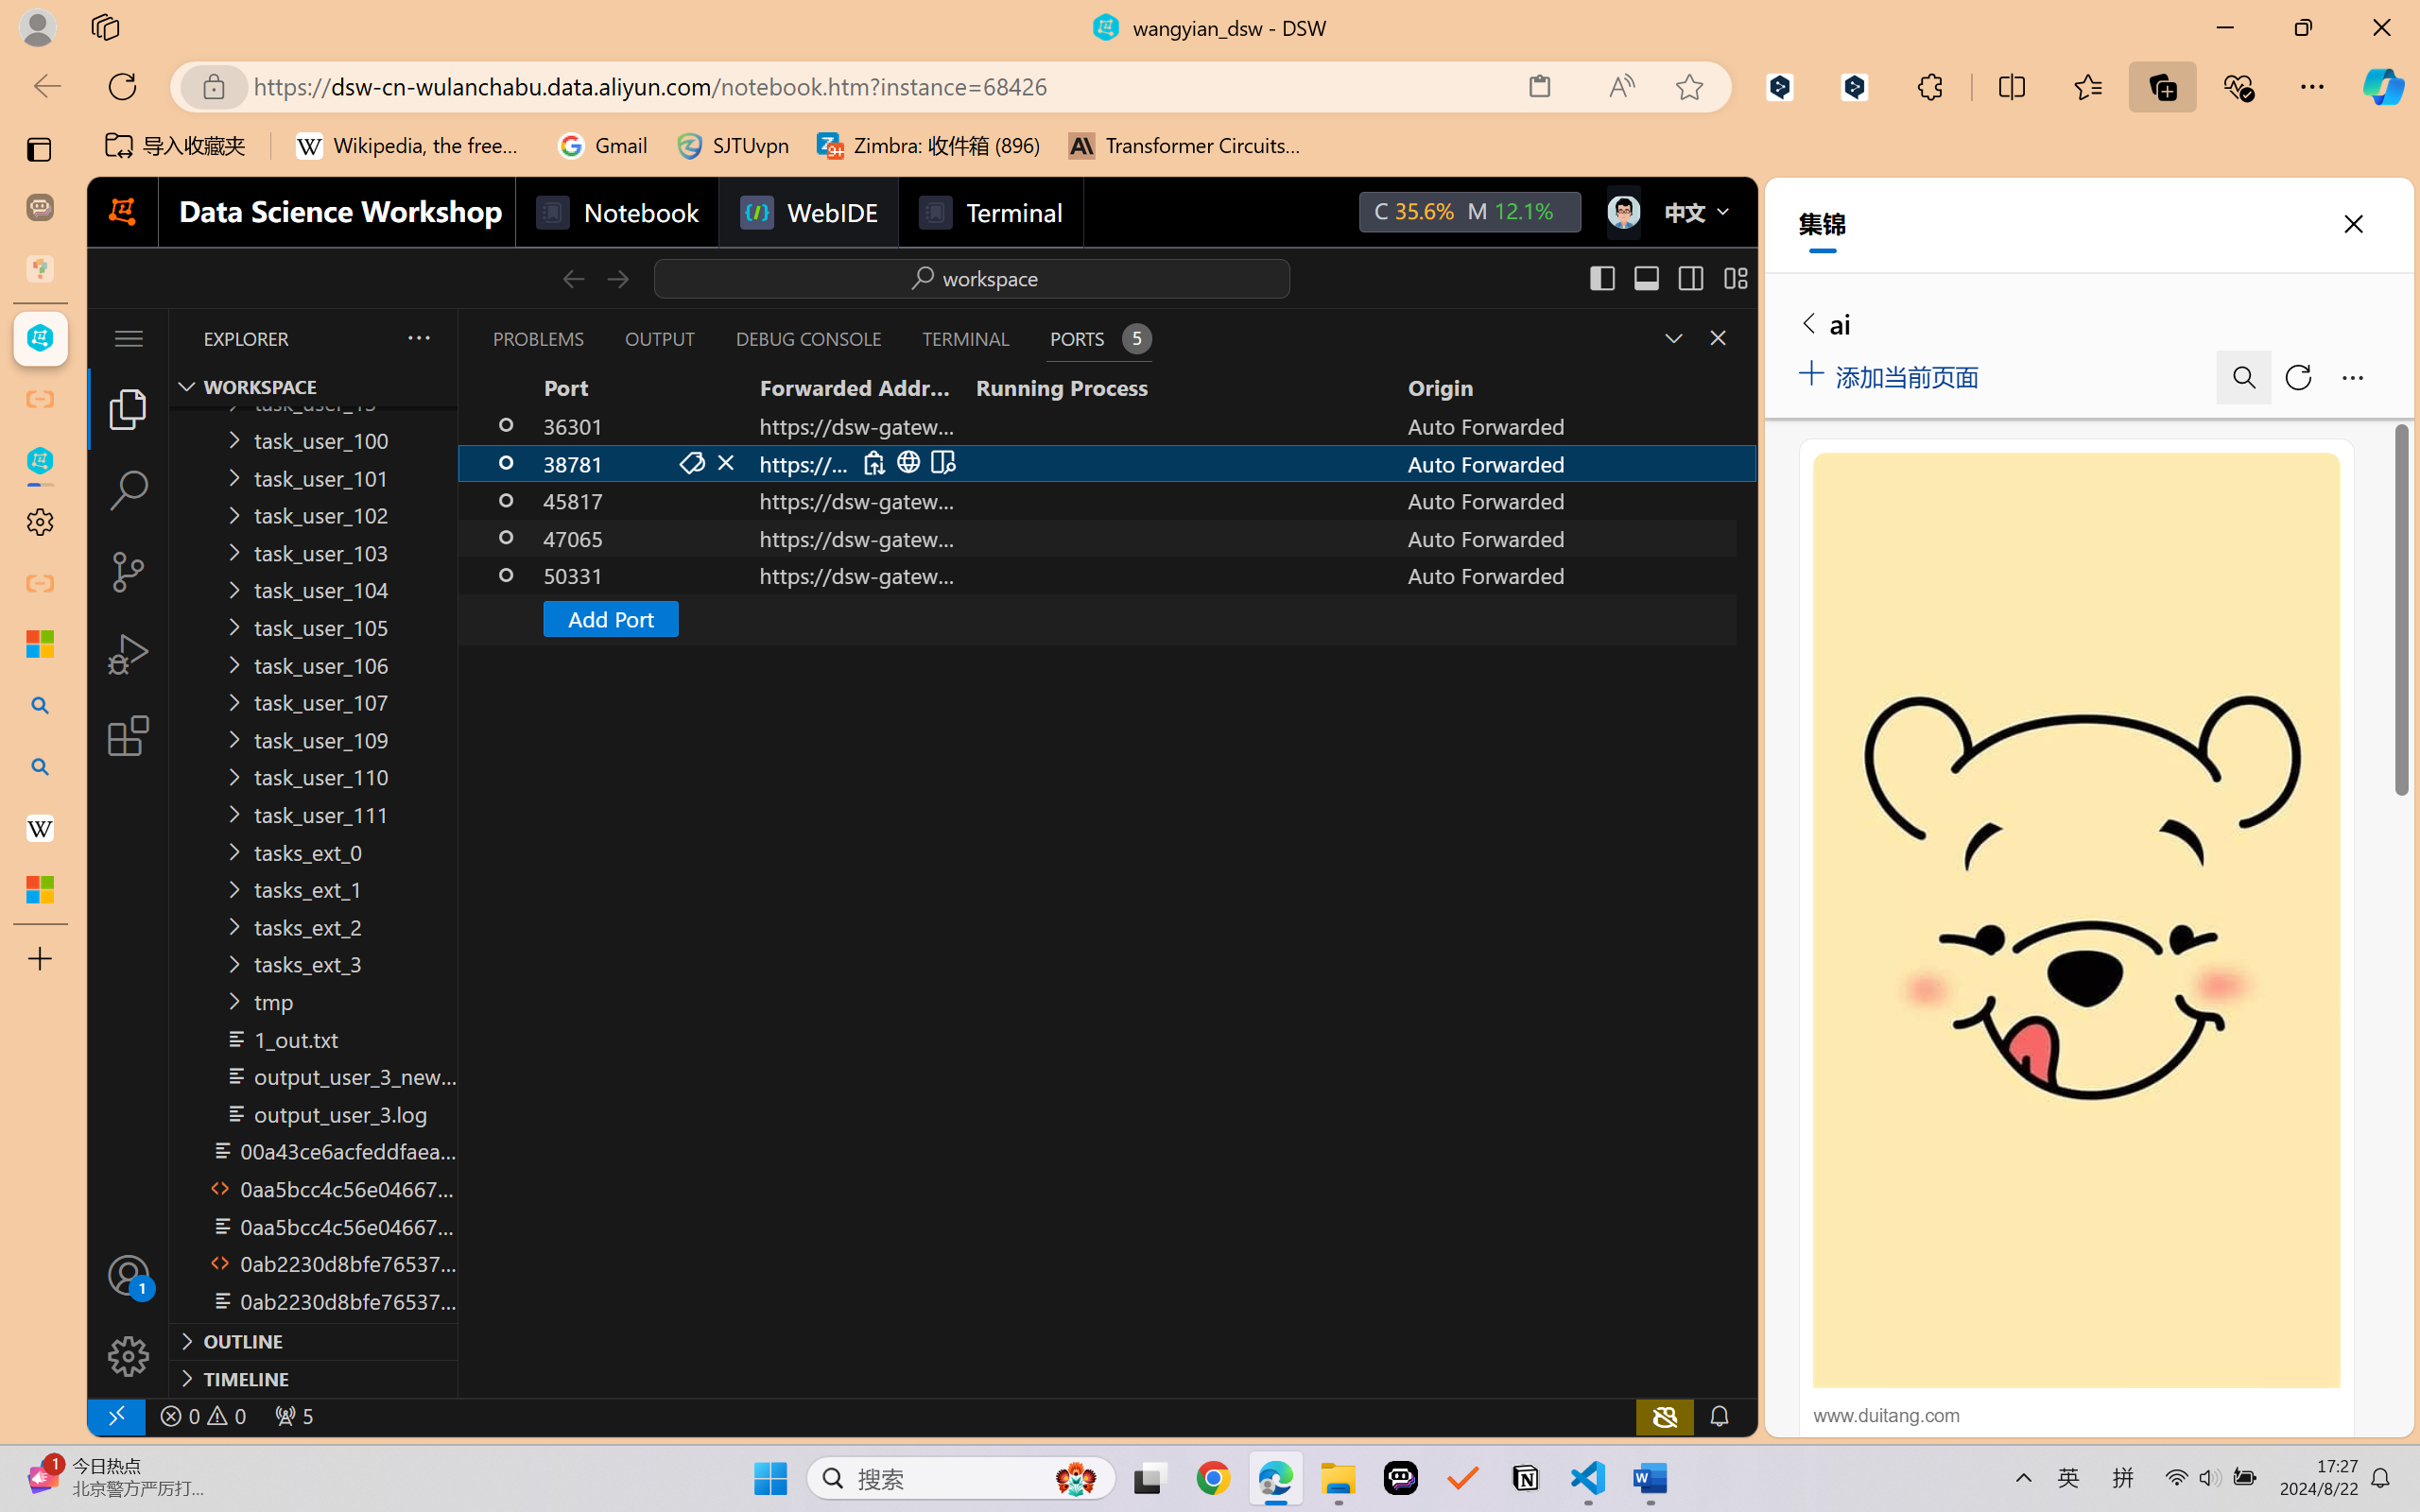 The height and width of the screenshot is (1512, 2420). What do you see at coordinates (1622, 212) in the screenshot?
I see `Class: next-menu next-hoz widgets--iconMenu--BFkiHRM` at bounding box center [1622, 212].